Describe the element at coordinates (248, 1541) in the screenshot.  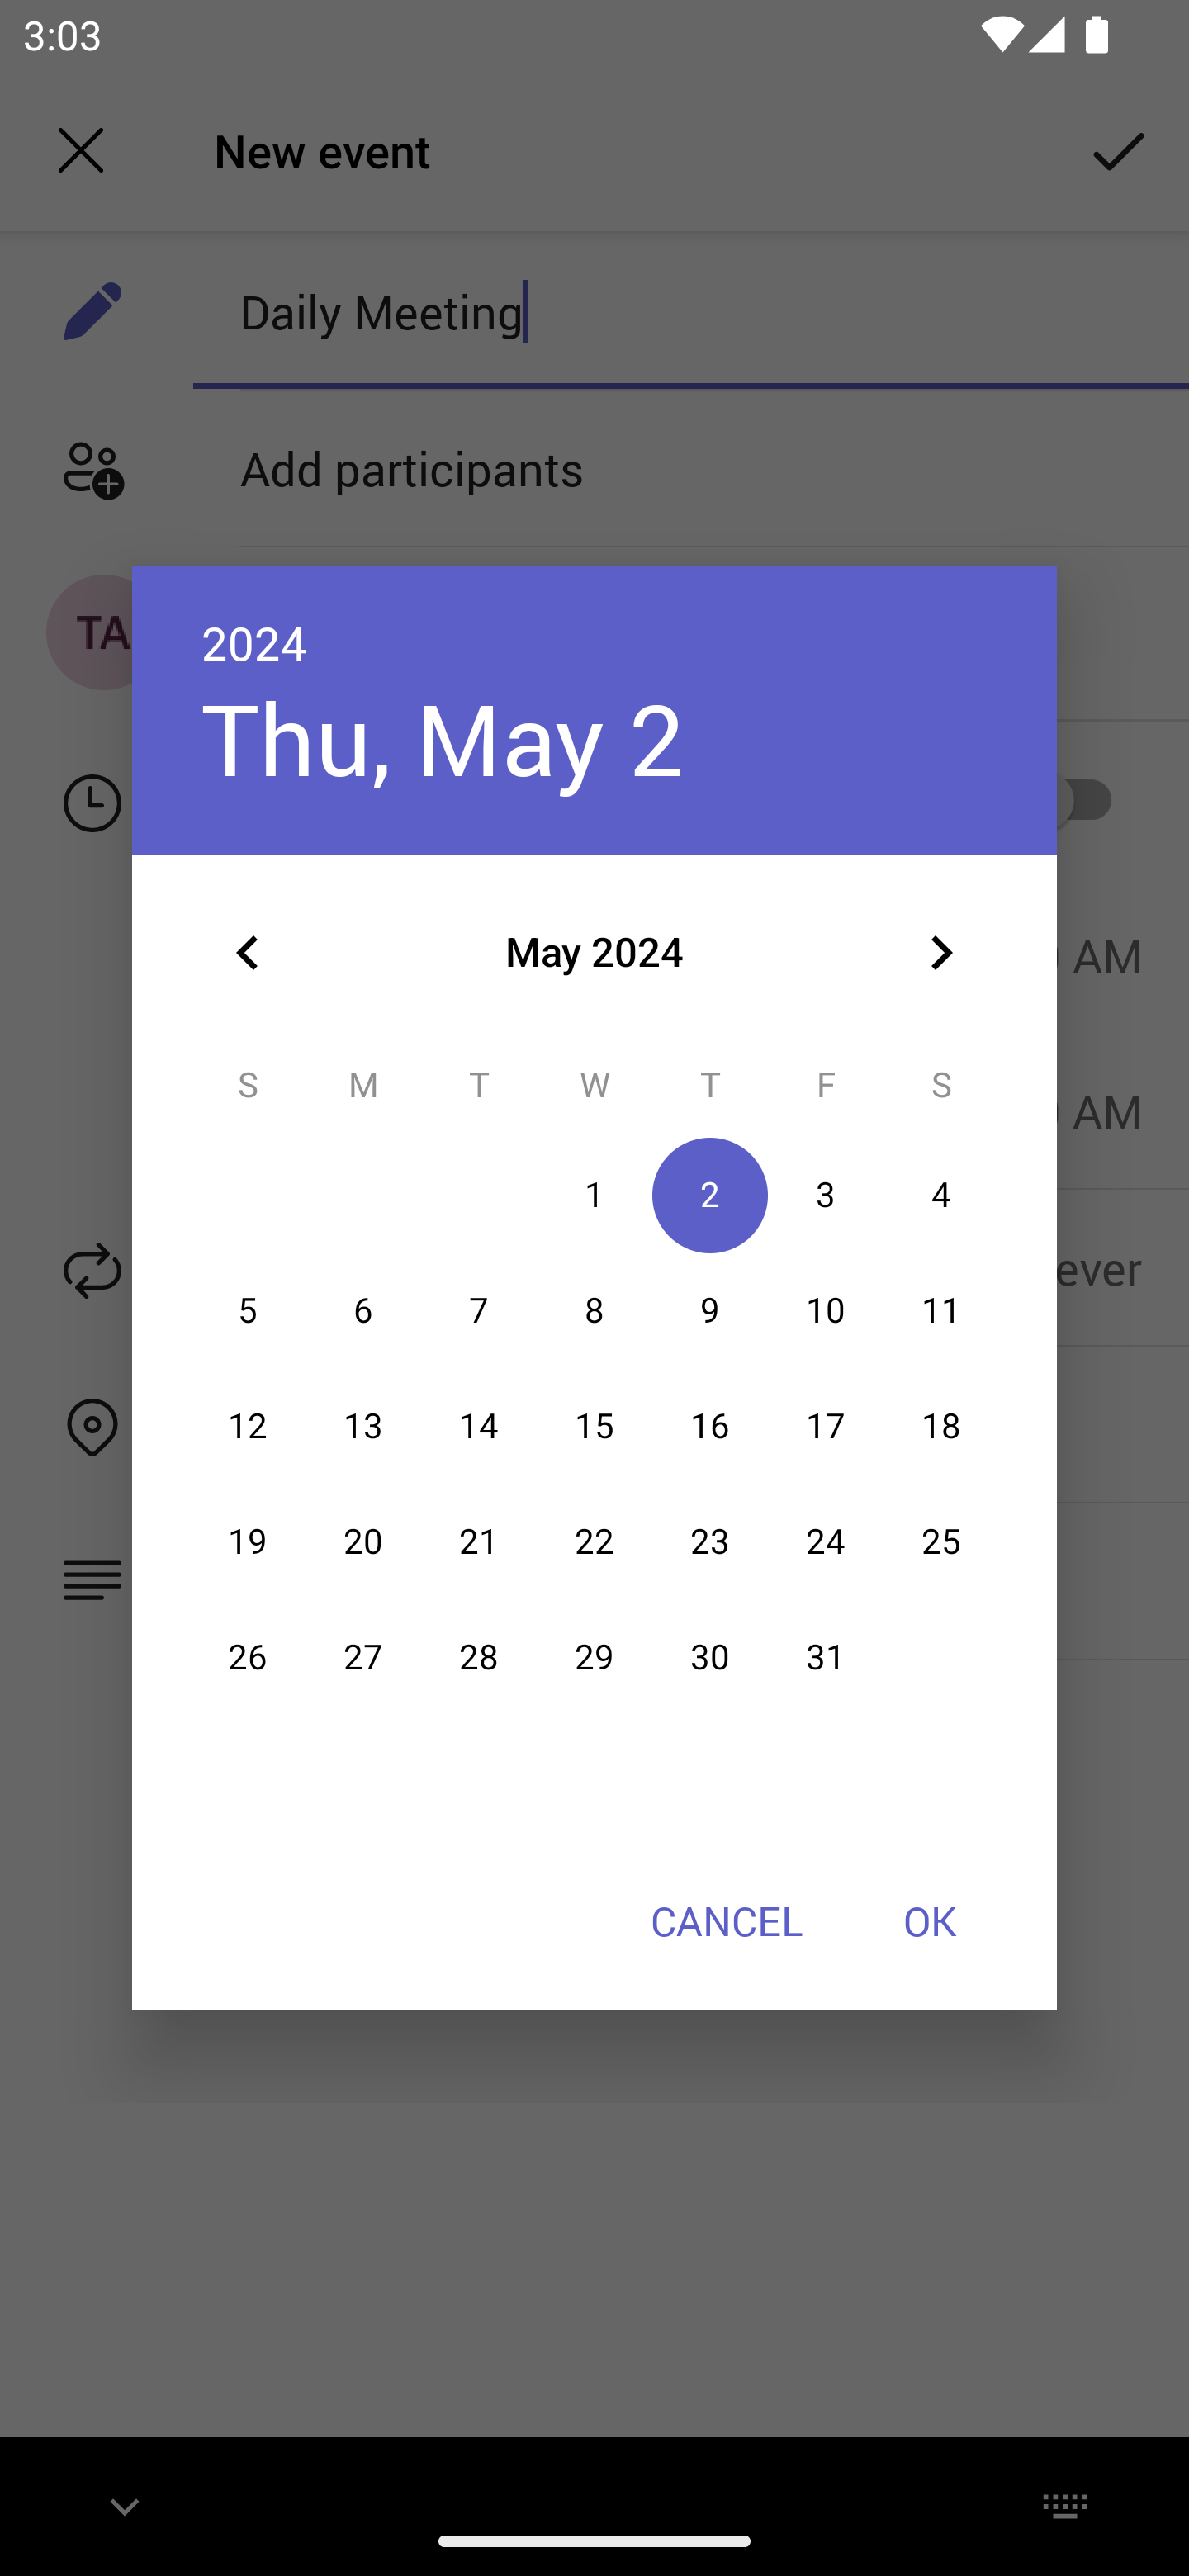
I see `19 19 May 2024` at that location.